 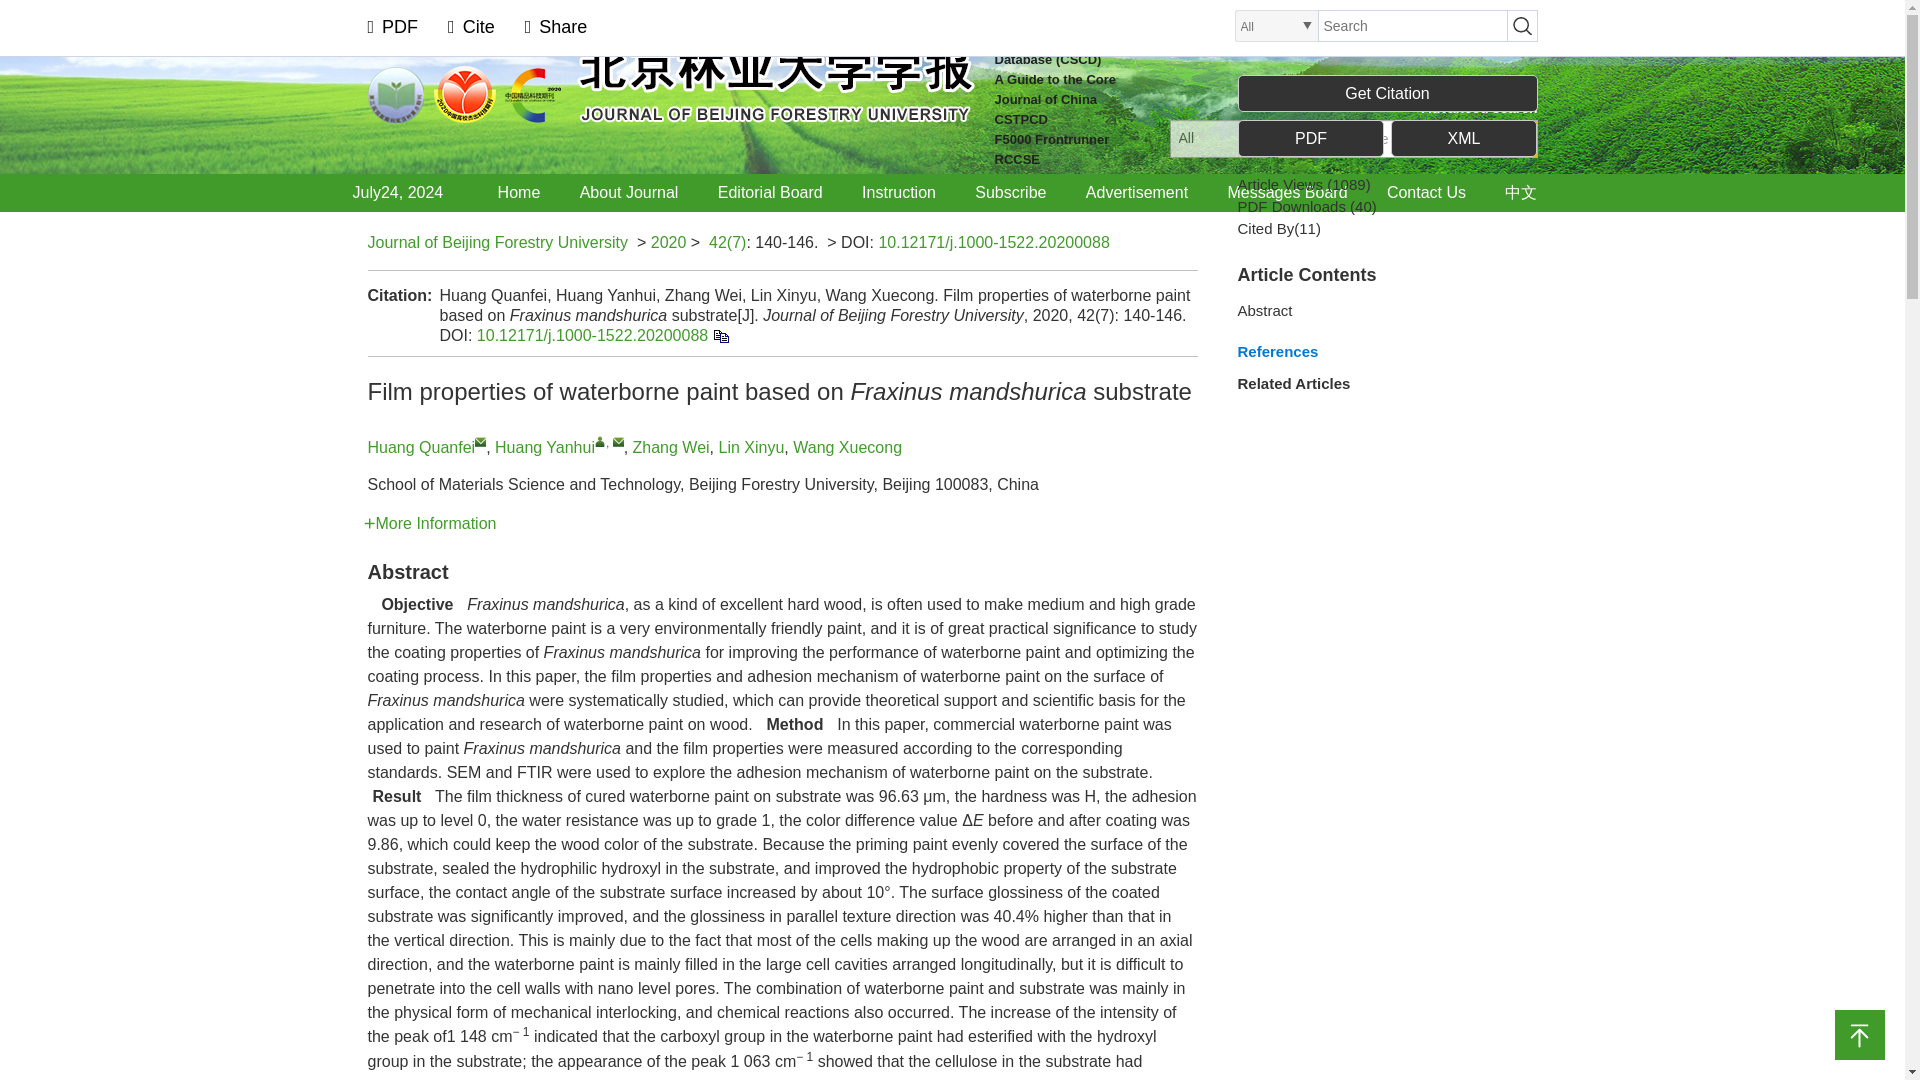 I want to click on Subscribe, so click(x=1010, y=192).